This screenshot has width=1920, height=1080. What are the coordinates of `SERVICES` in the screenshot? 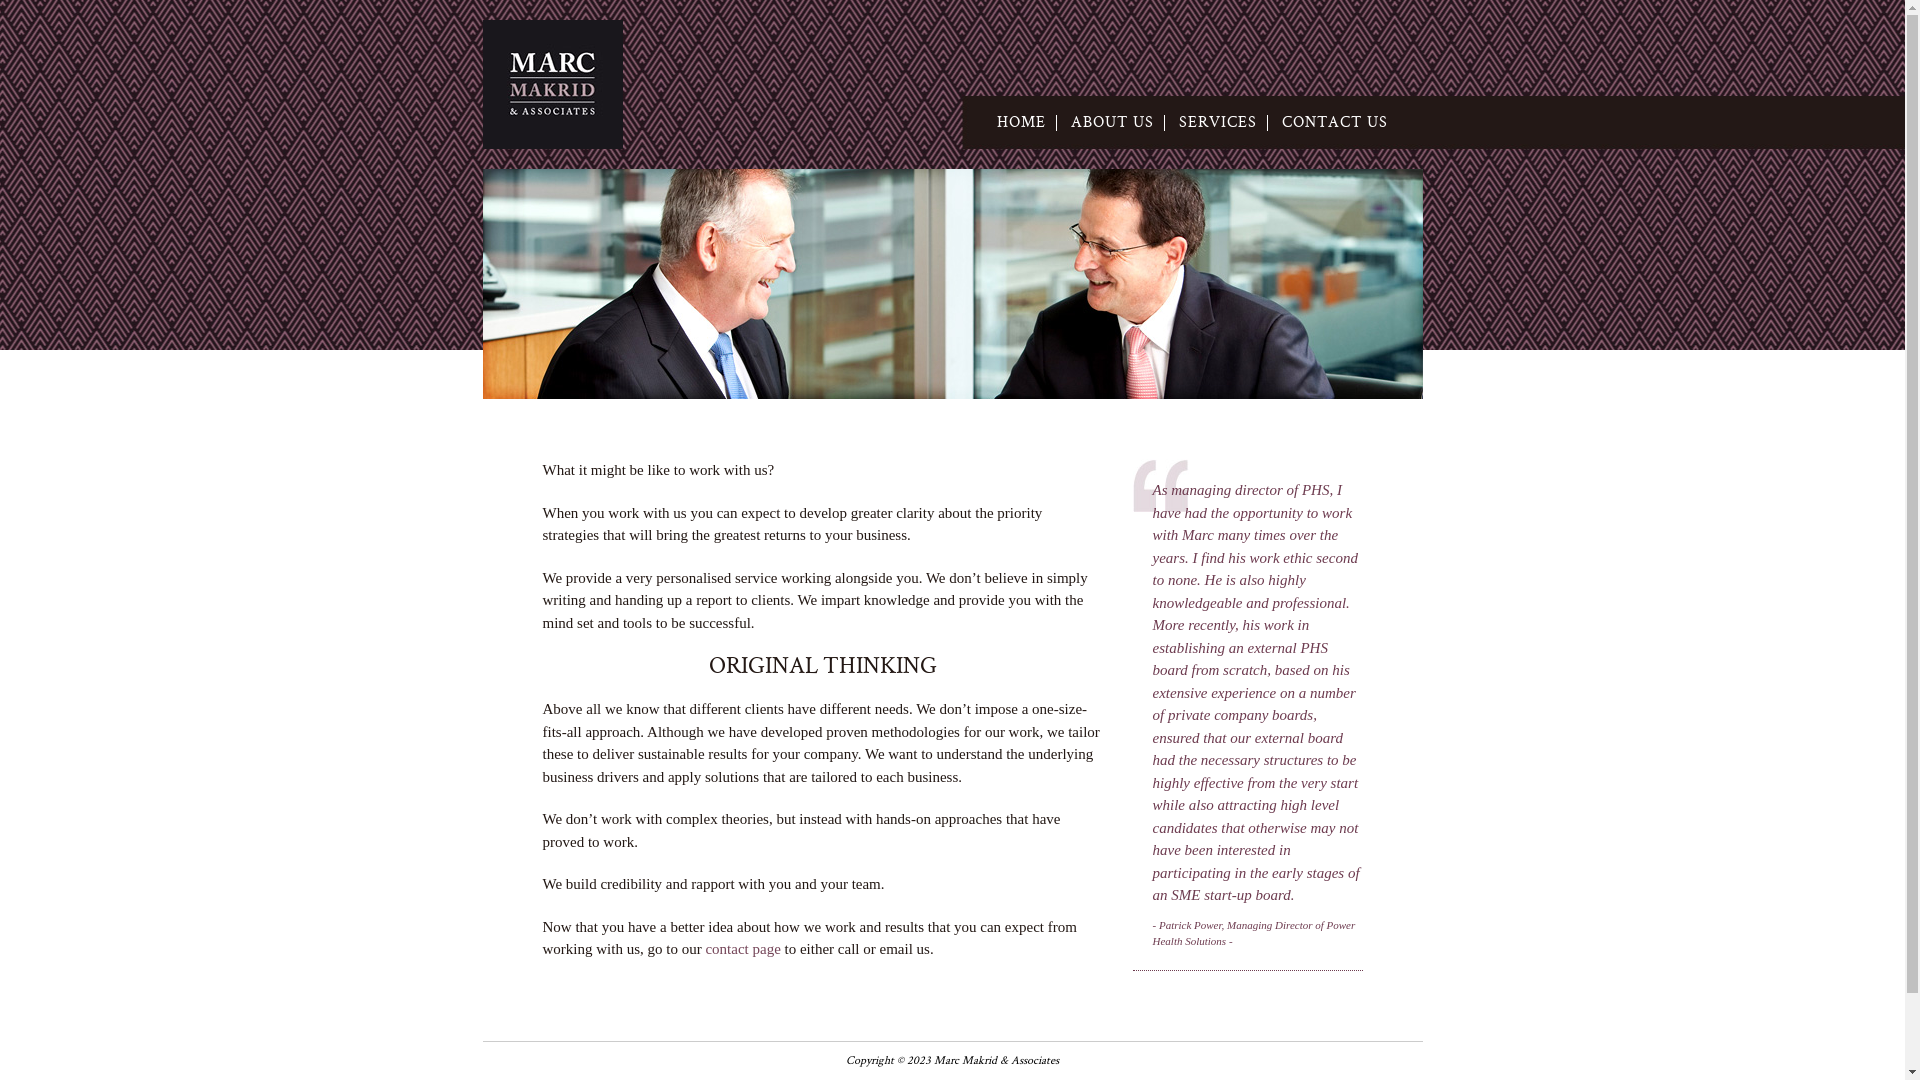 It's located at (1218, 123).